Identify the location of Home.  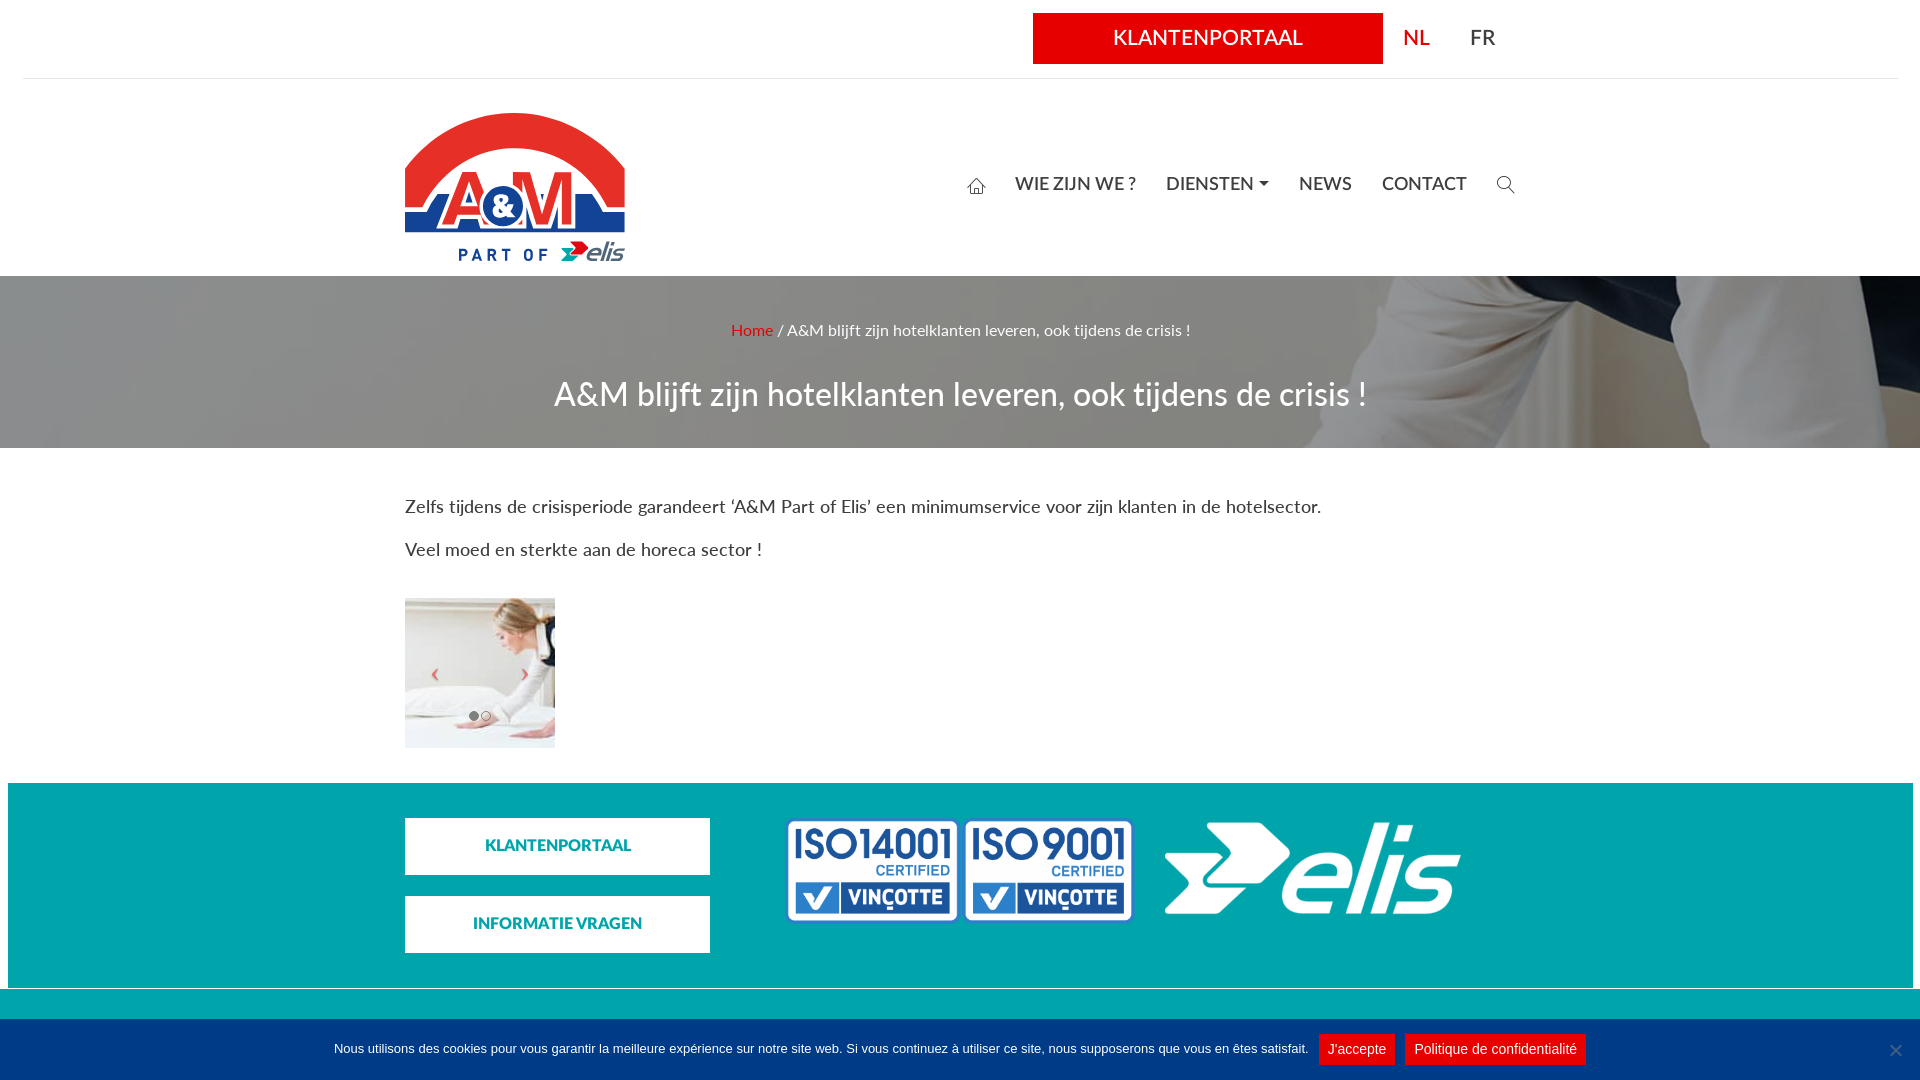
(751, 330).